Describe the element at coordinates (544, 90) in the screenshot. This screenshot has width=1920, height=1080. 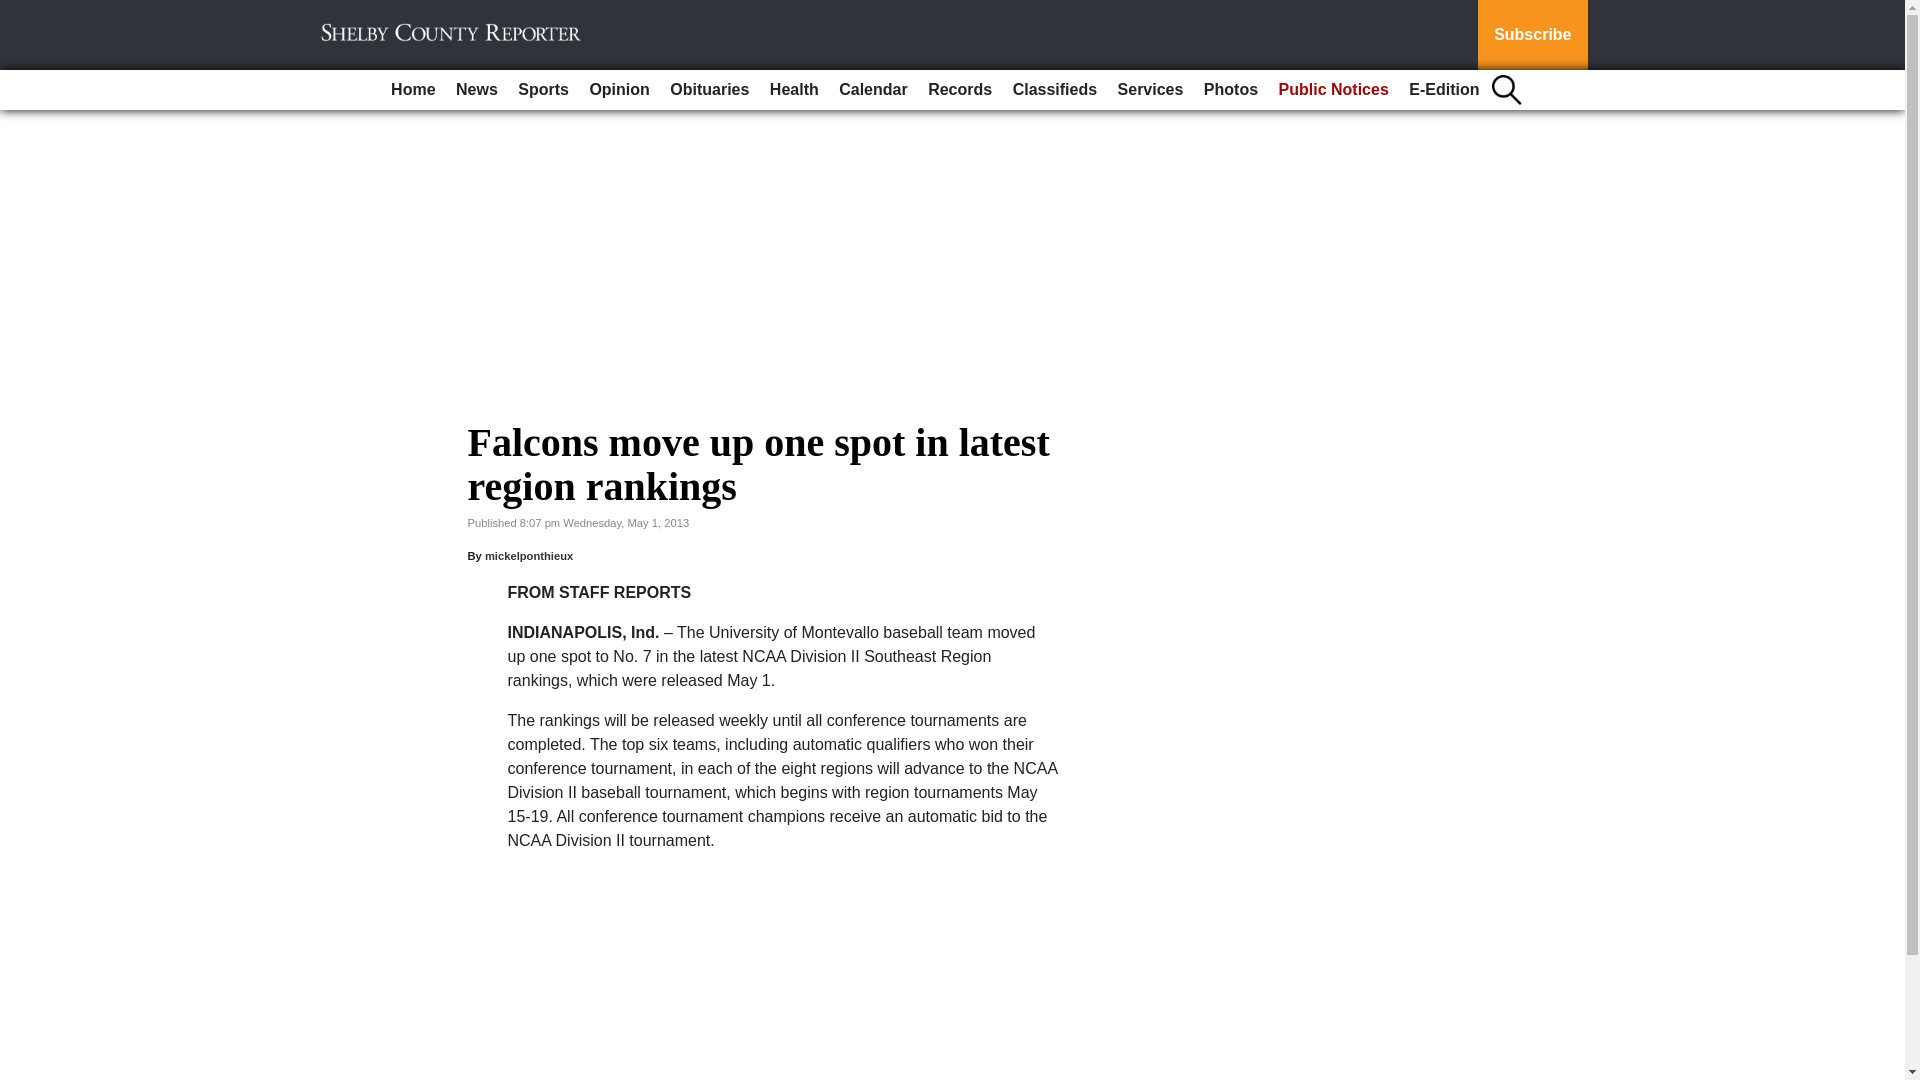
I see `Sports` at that location.